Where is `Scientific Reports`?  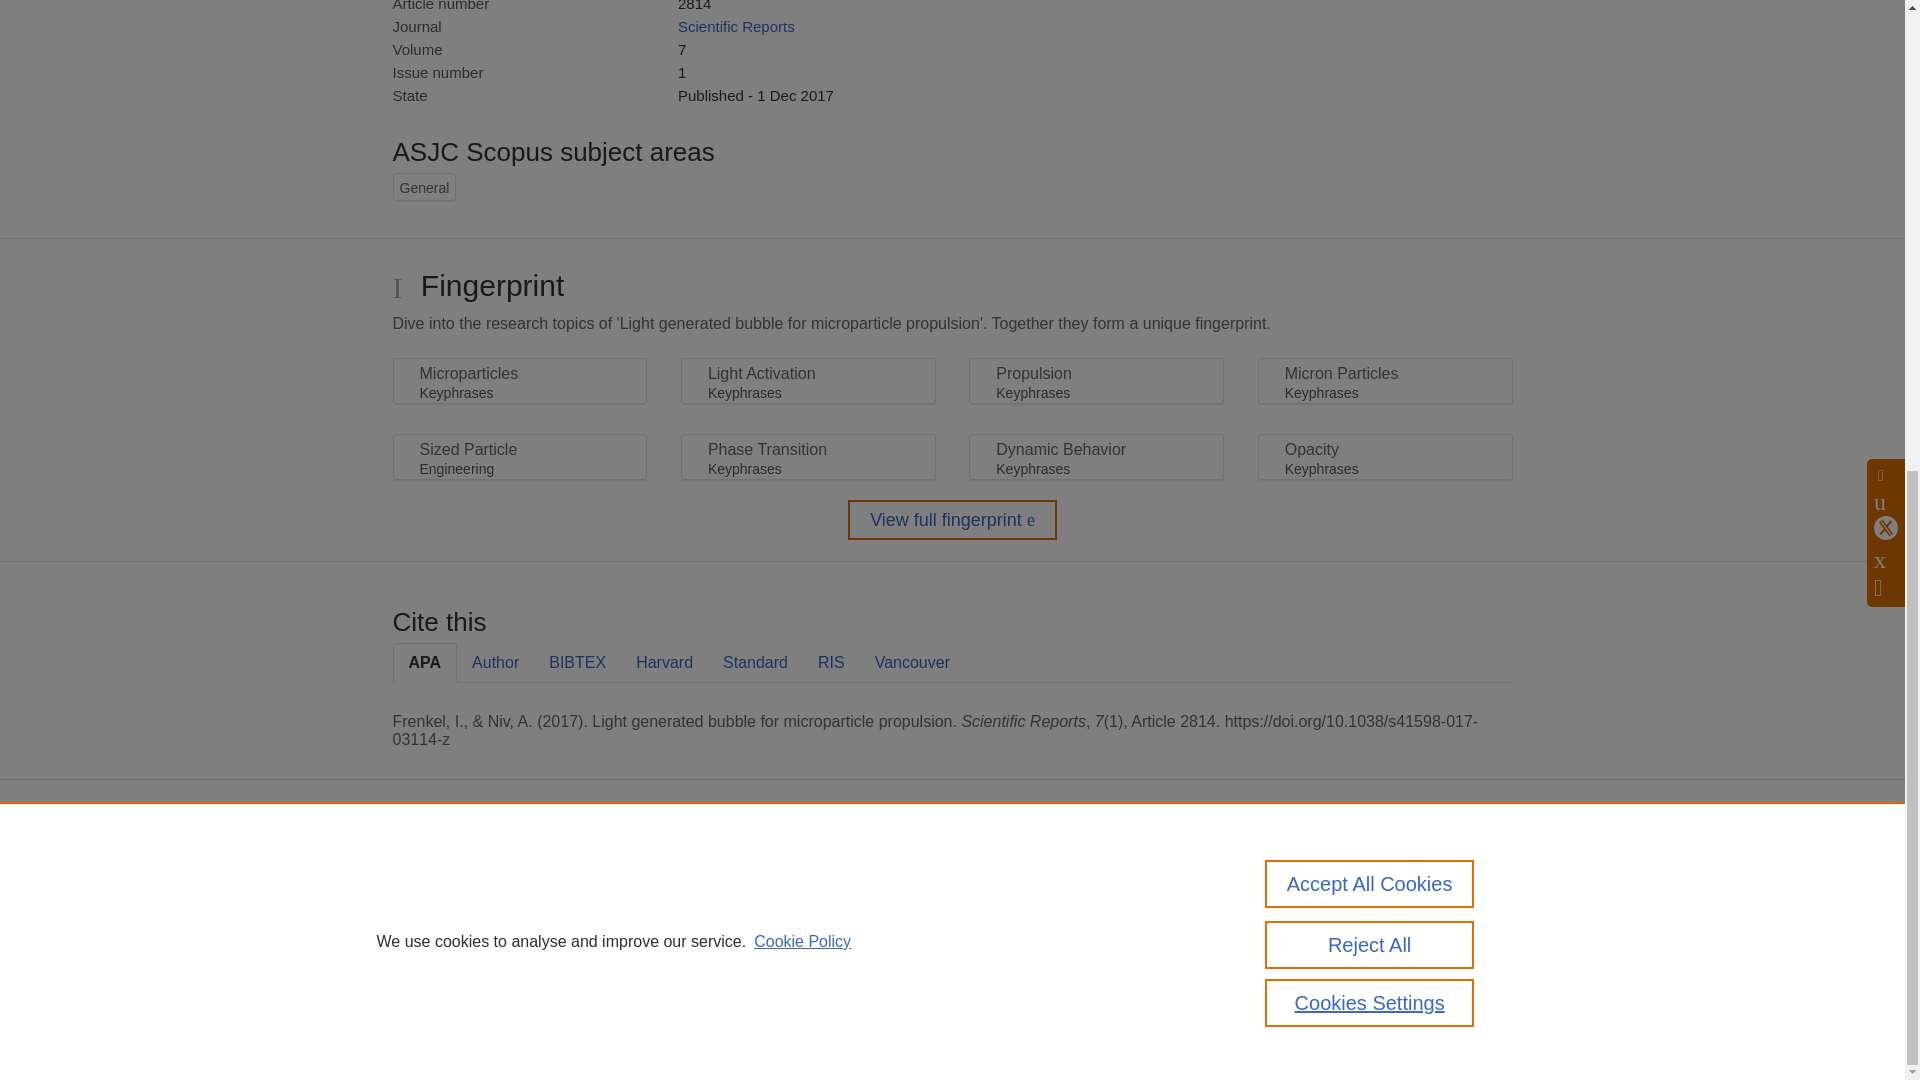
Scientific Reports is located at coordinates (736, 26).